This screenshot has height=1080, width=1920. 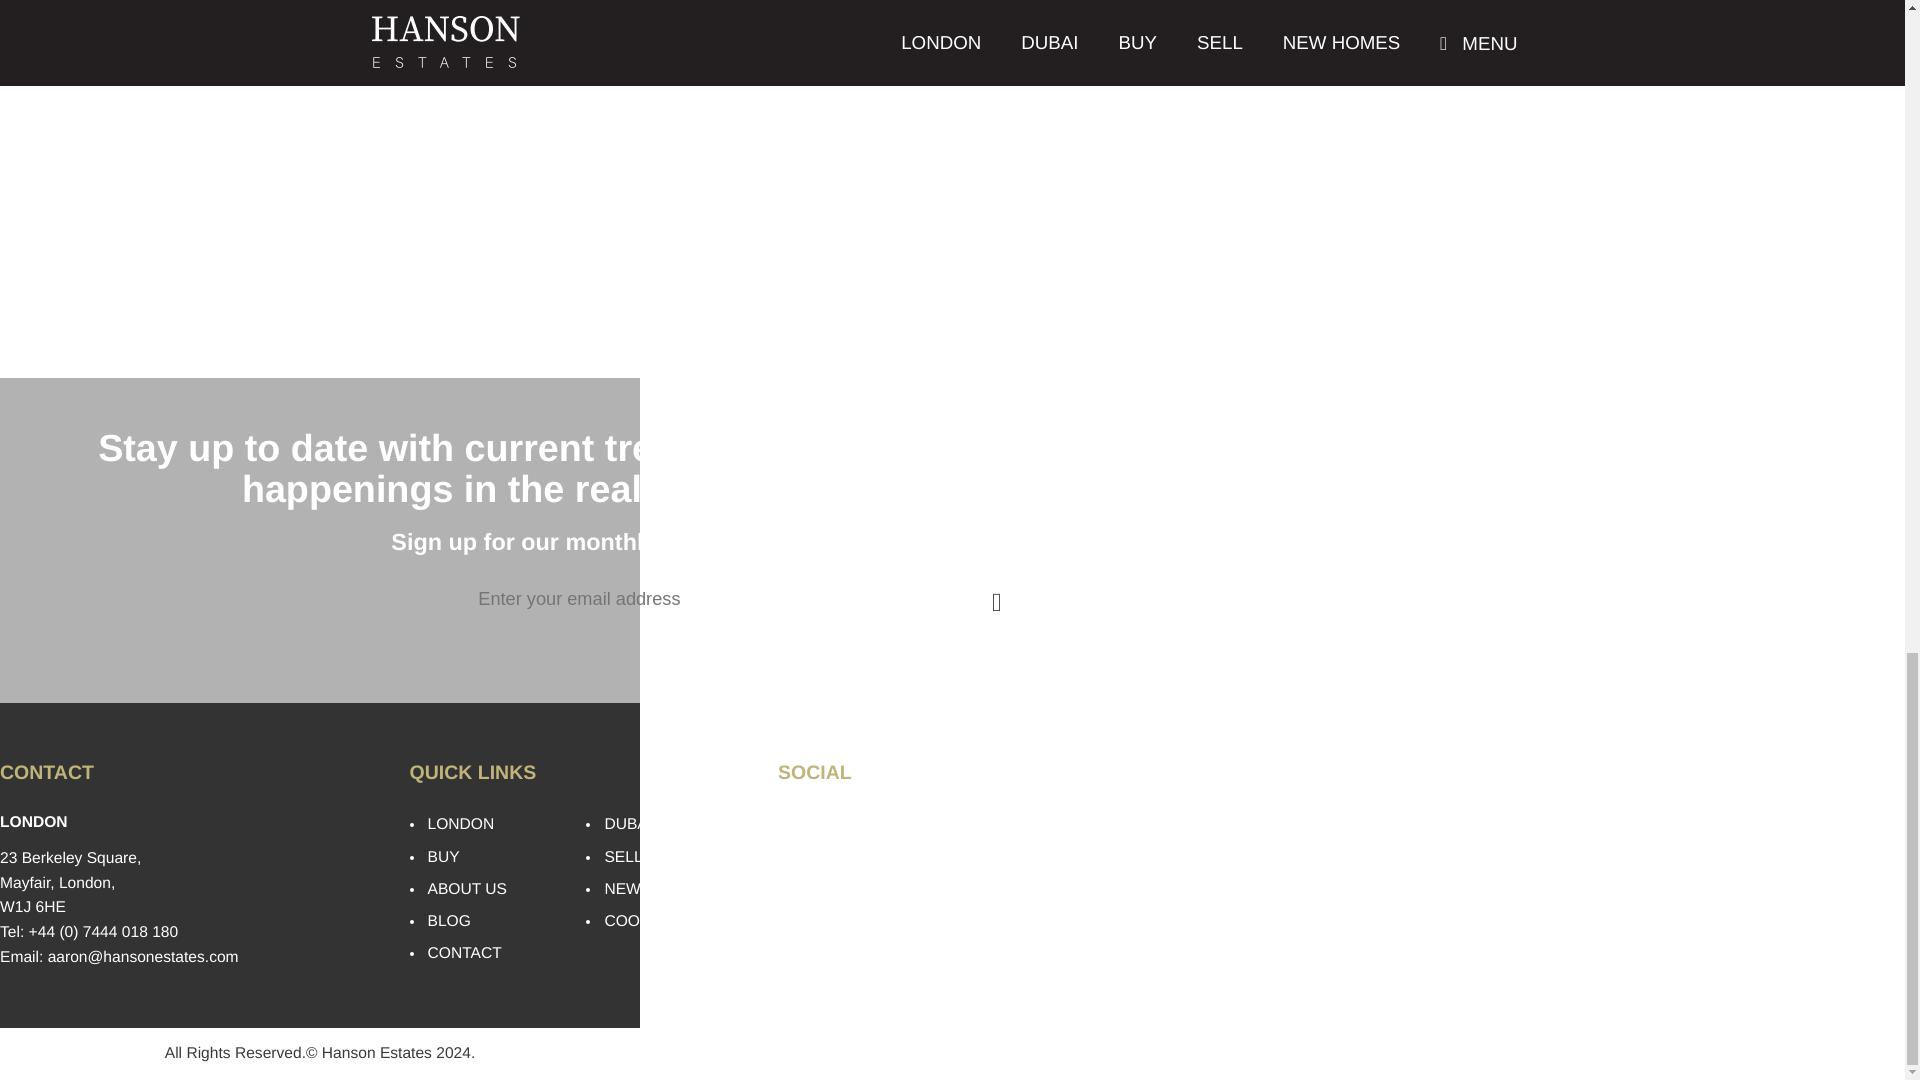 I want to click on NEW HOMES, so click(x=653, y=889).